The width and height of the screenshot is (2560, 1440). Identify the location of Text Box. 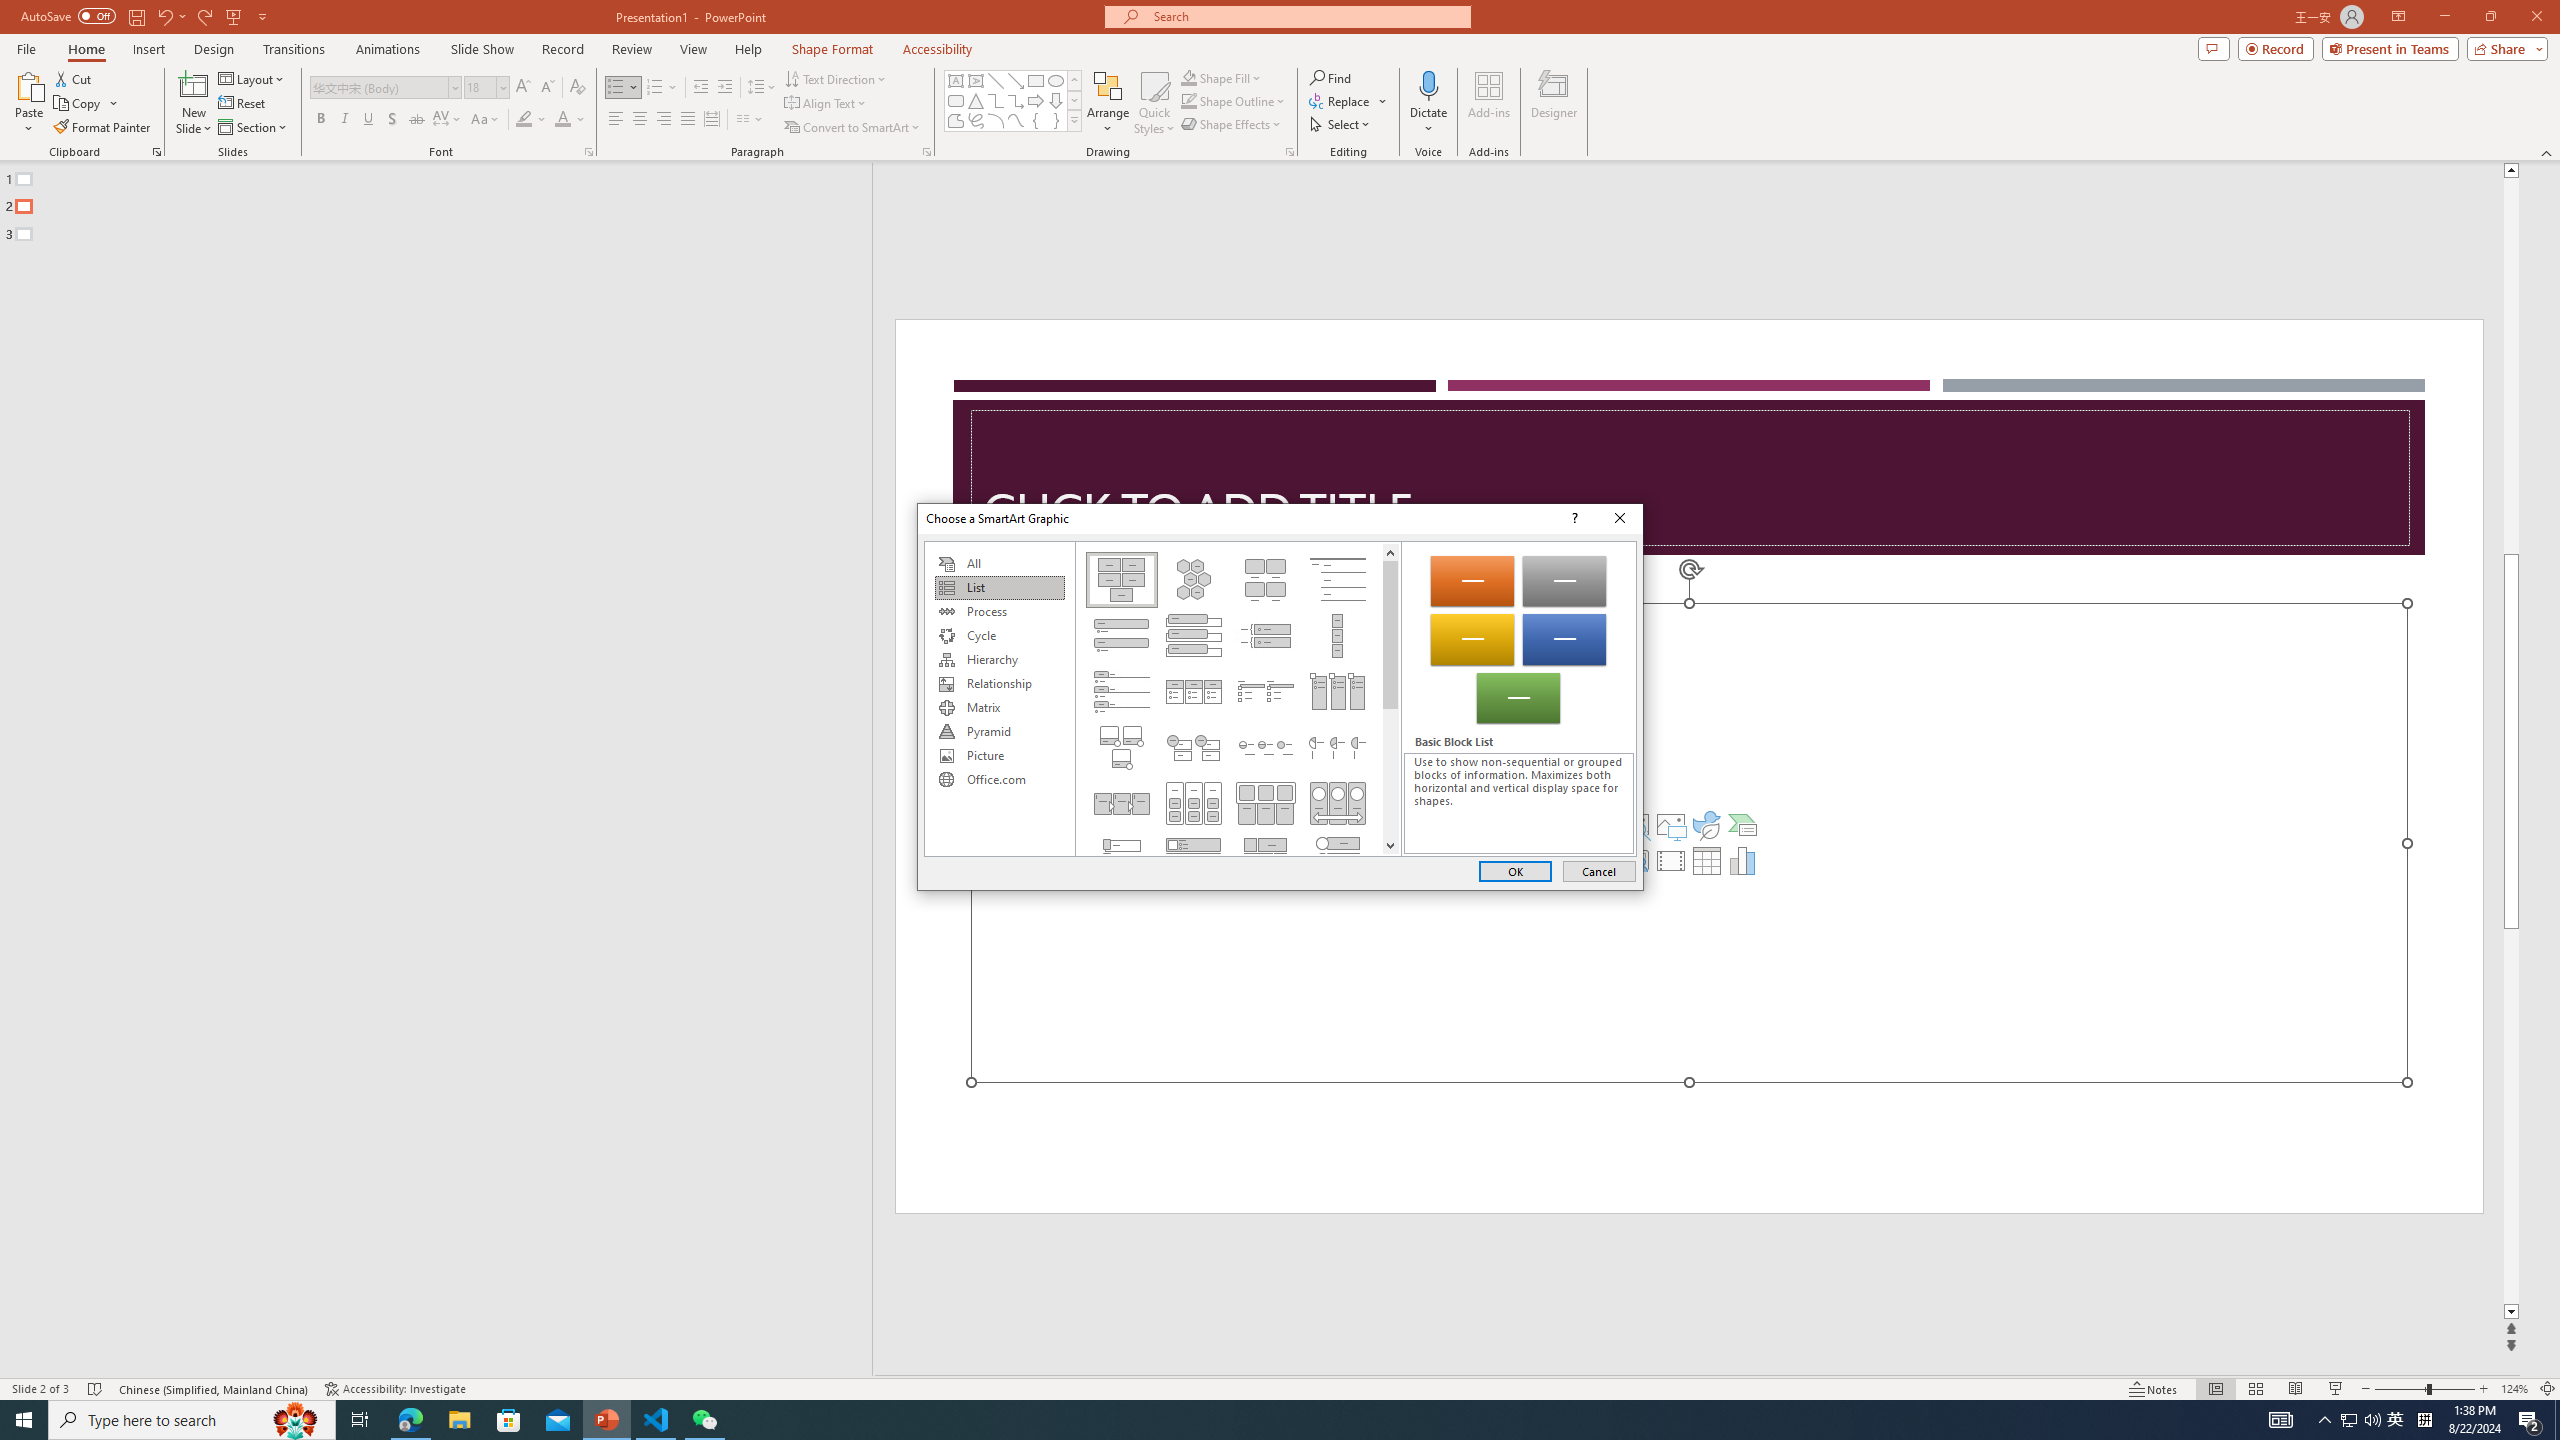
(956, 80).